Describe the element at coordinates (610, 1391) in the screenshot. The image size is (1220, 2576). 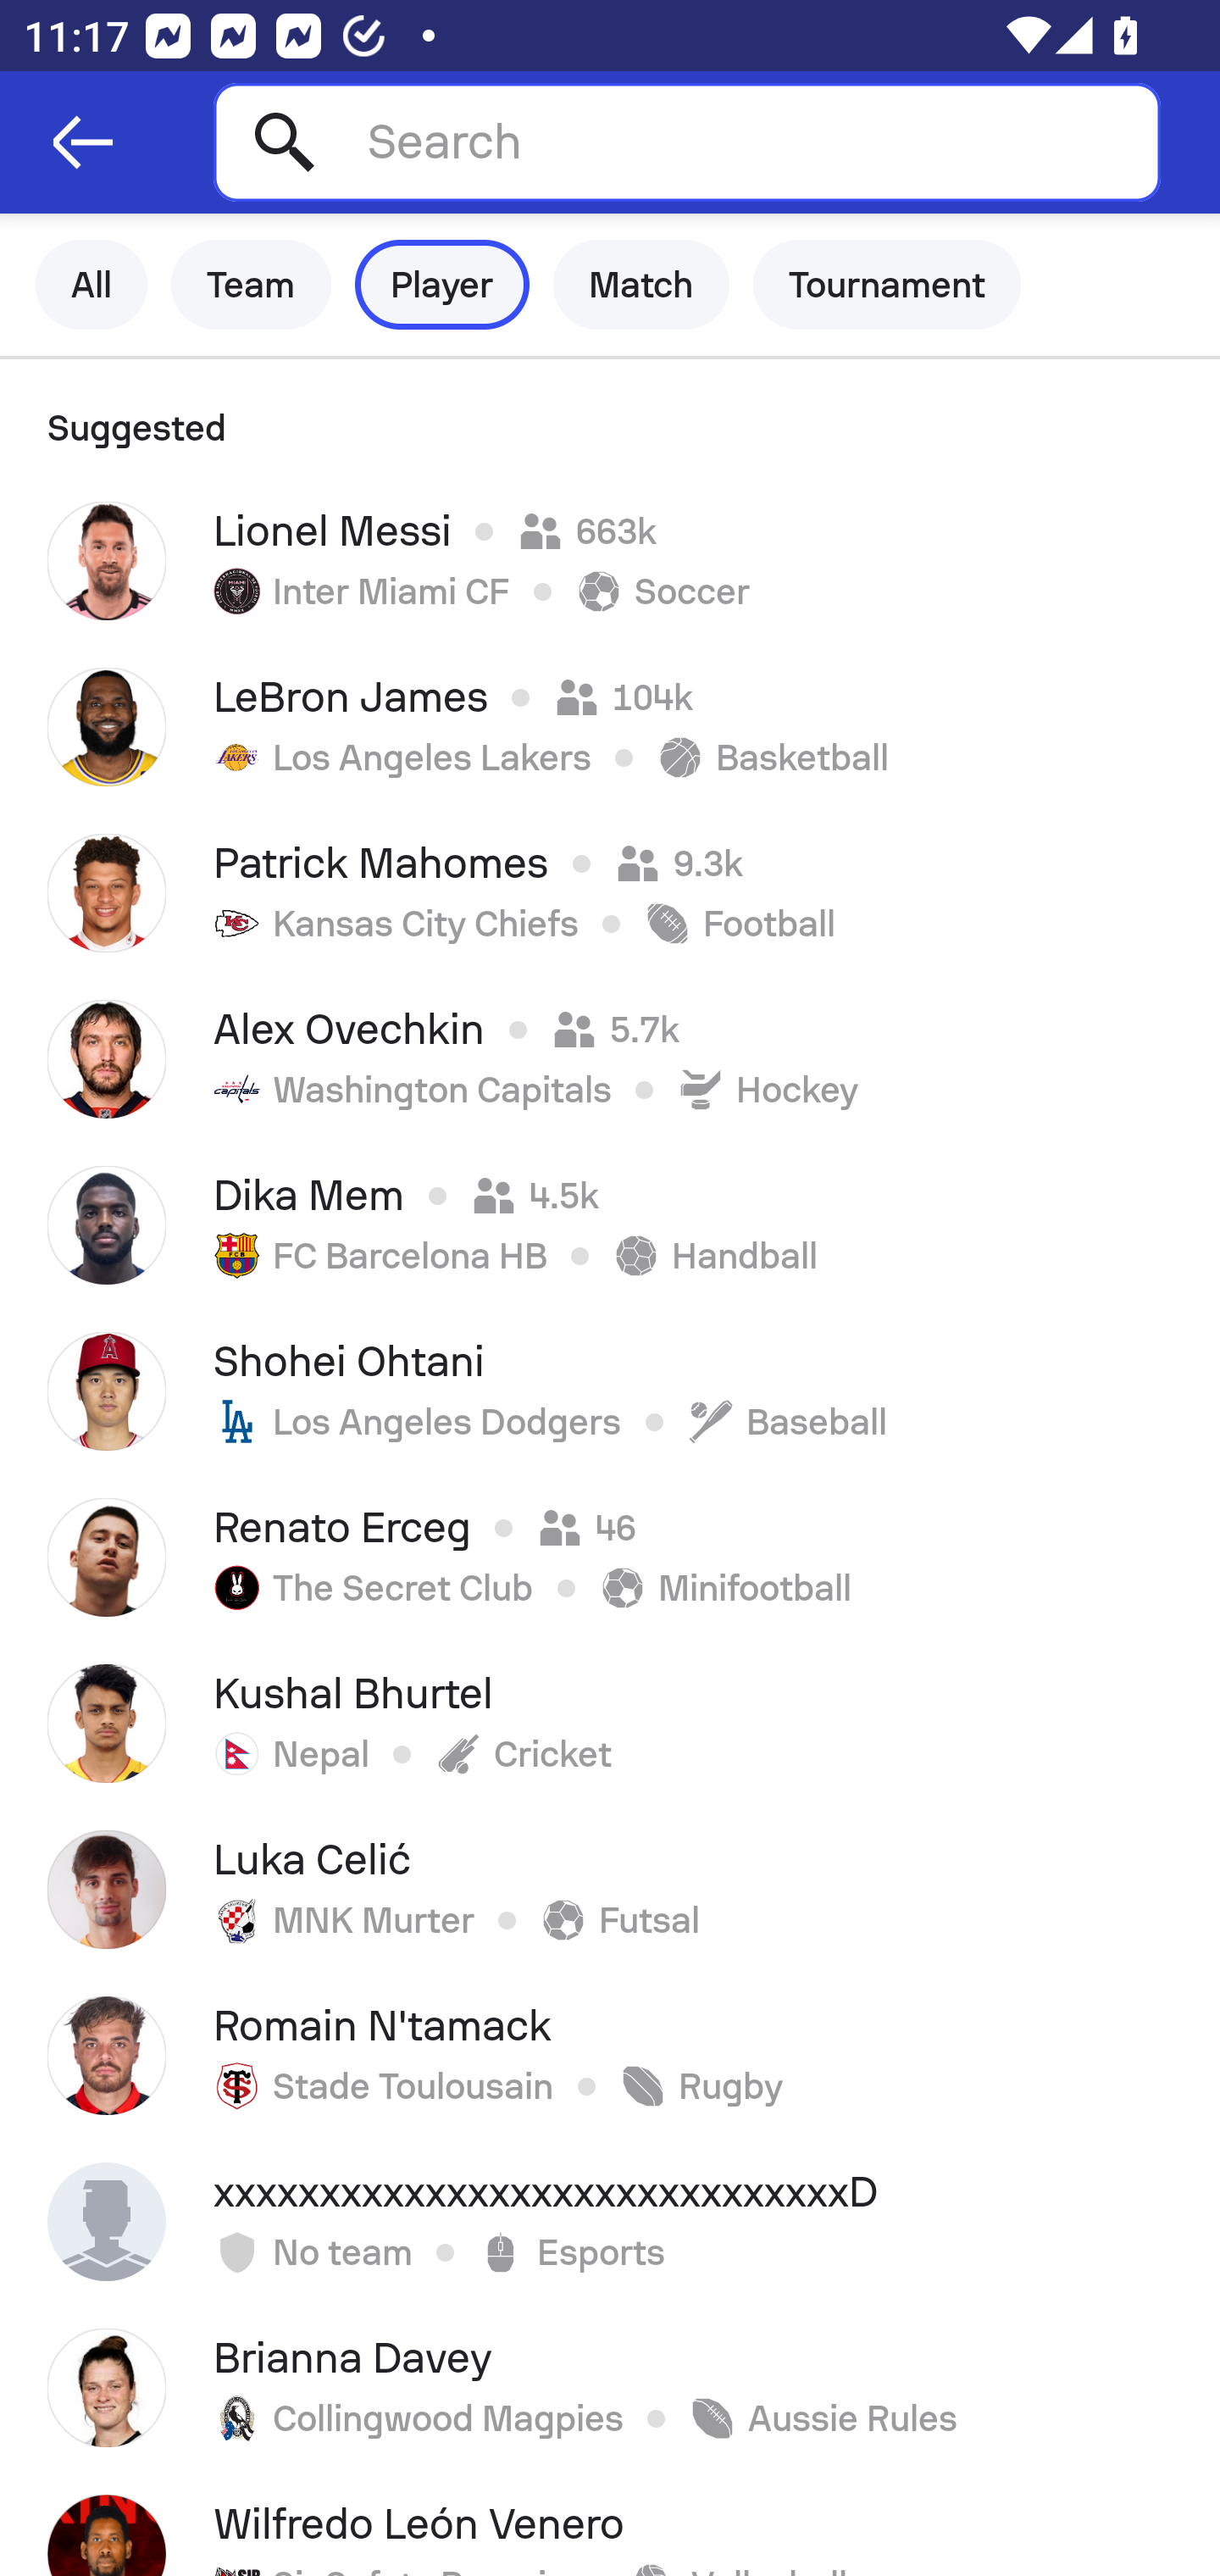
I see `Shohei Ohtani Los Angeles Dodgers Baseball` at that location.